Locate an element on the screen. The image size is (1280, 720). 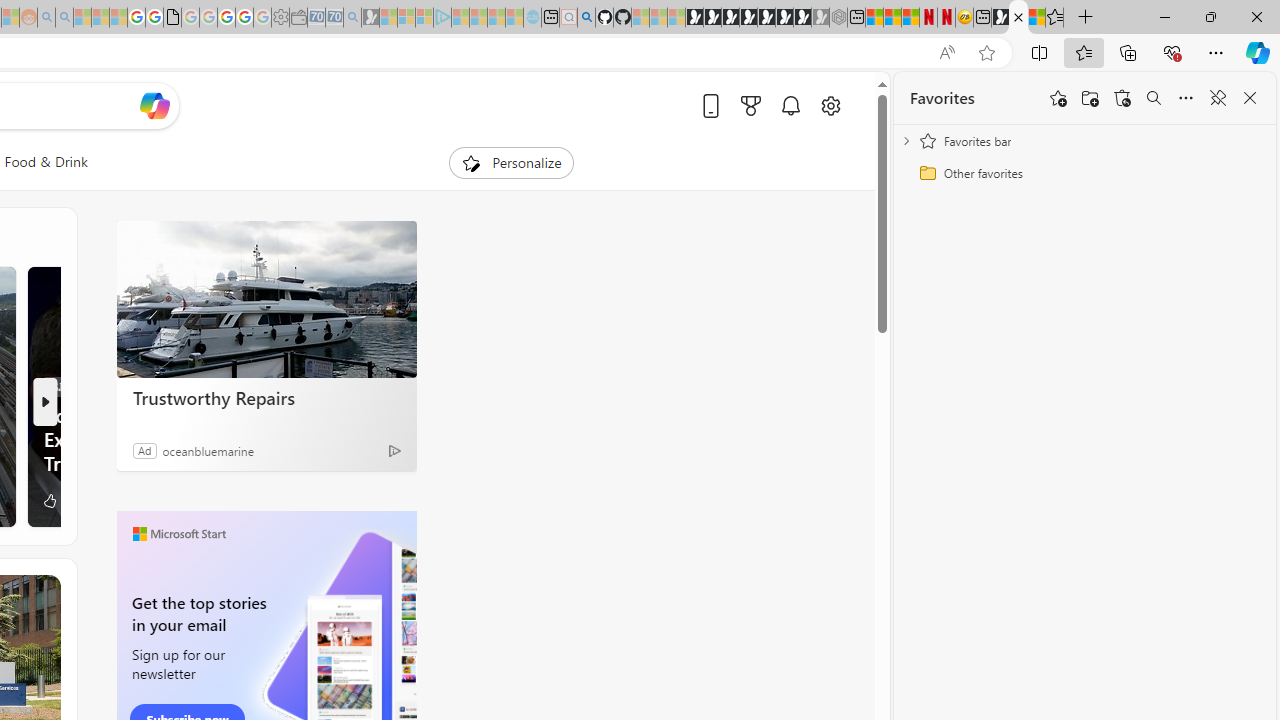
github - Search is located at coordinates (586, 18).